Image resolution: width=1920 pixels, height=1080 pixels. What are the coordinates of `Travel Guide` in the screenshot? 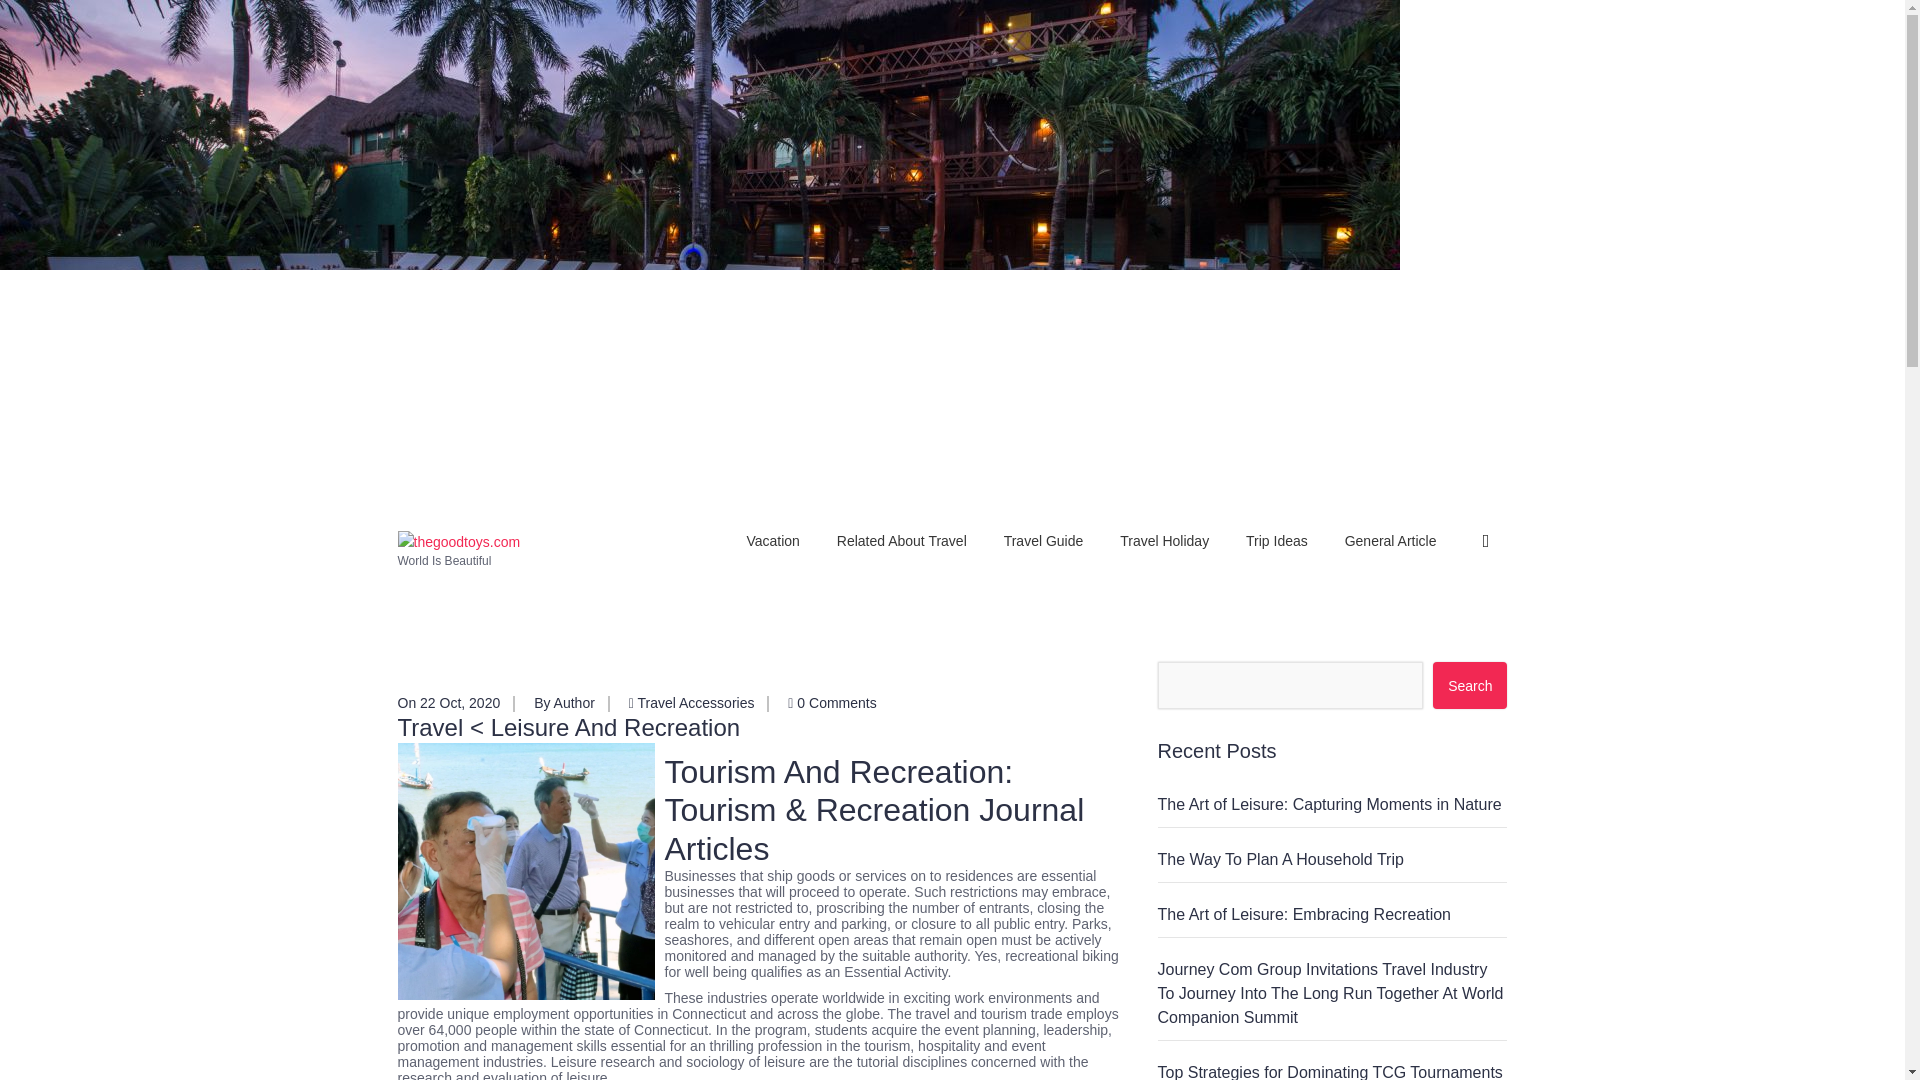 It's located at (1044, 541).